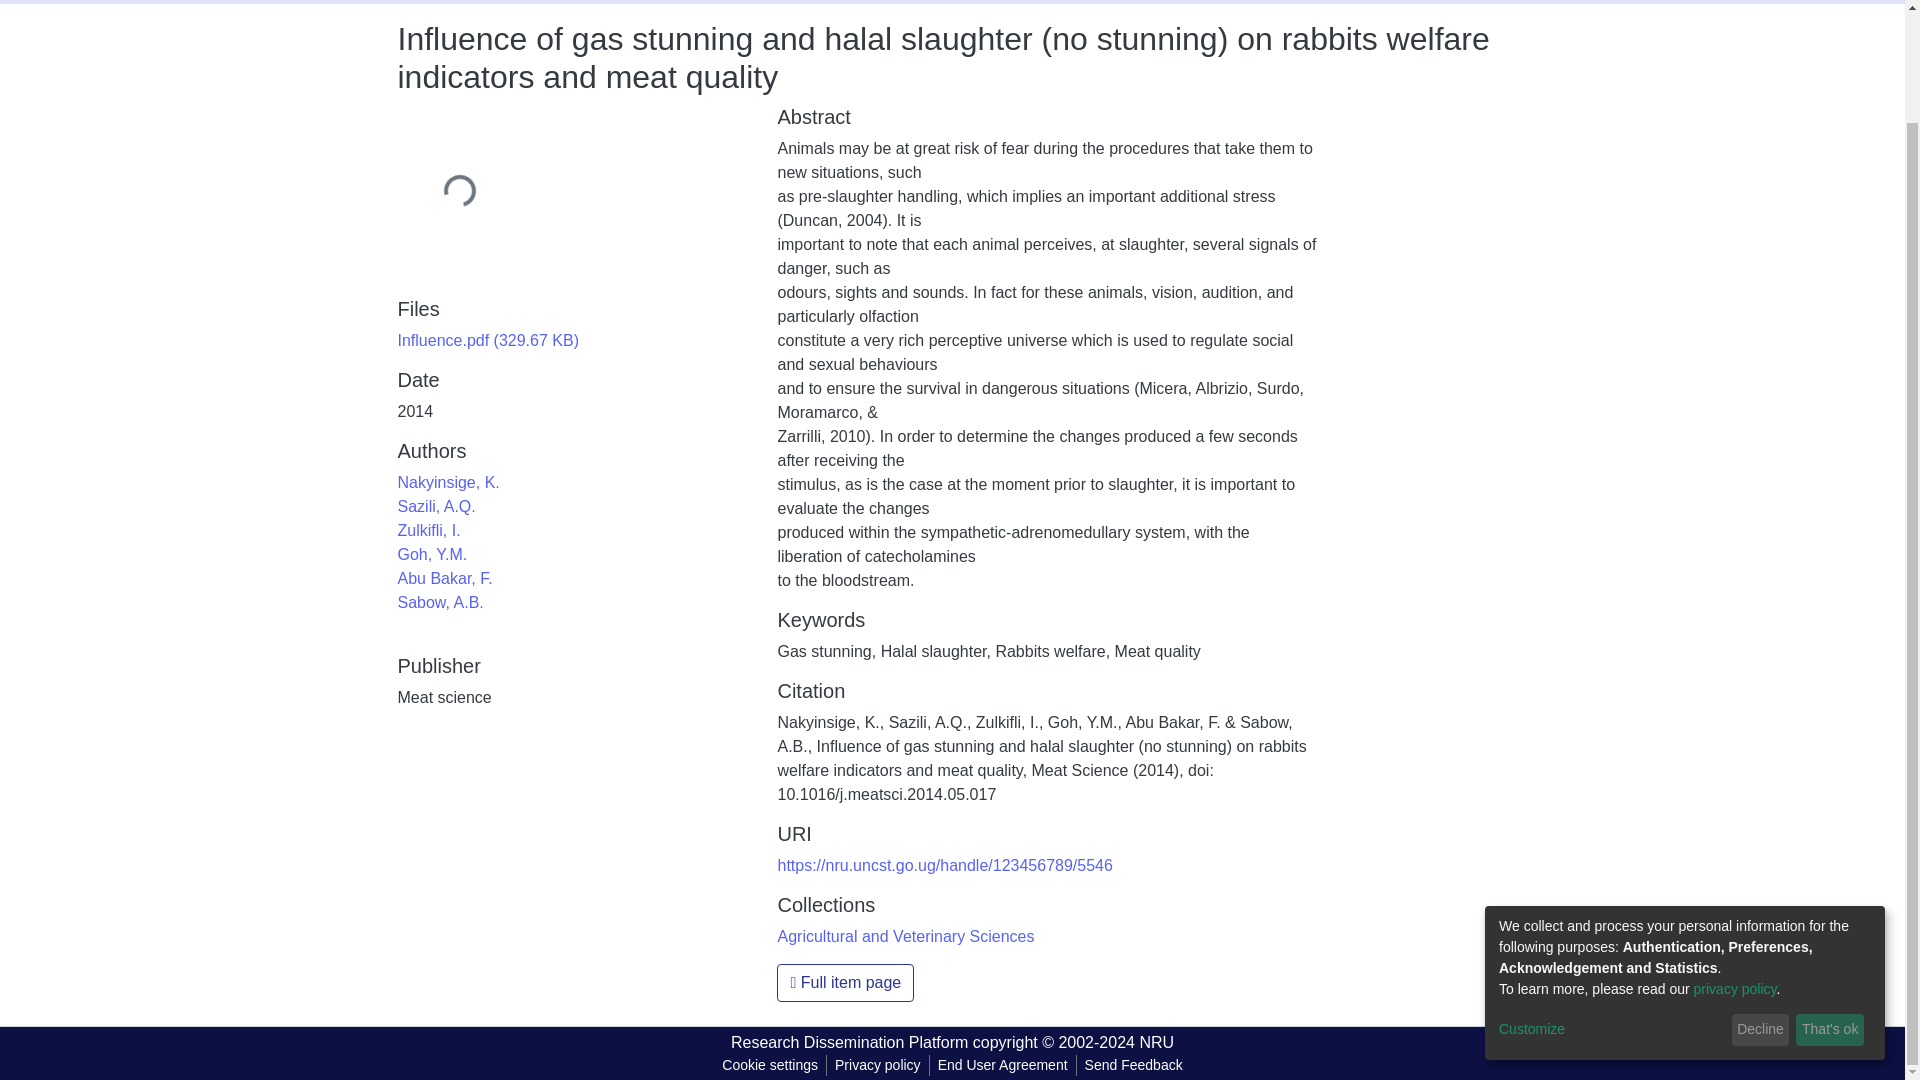  Describe the element at coordinates (849, 1042) in the screenshot. I see `Research Dissemination Platform` at that location.